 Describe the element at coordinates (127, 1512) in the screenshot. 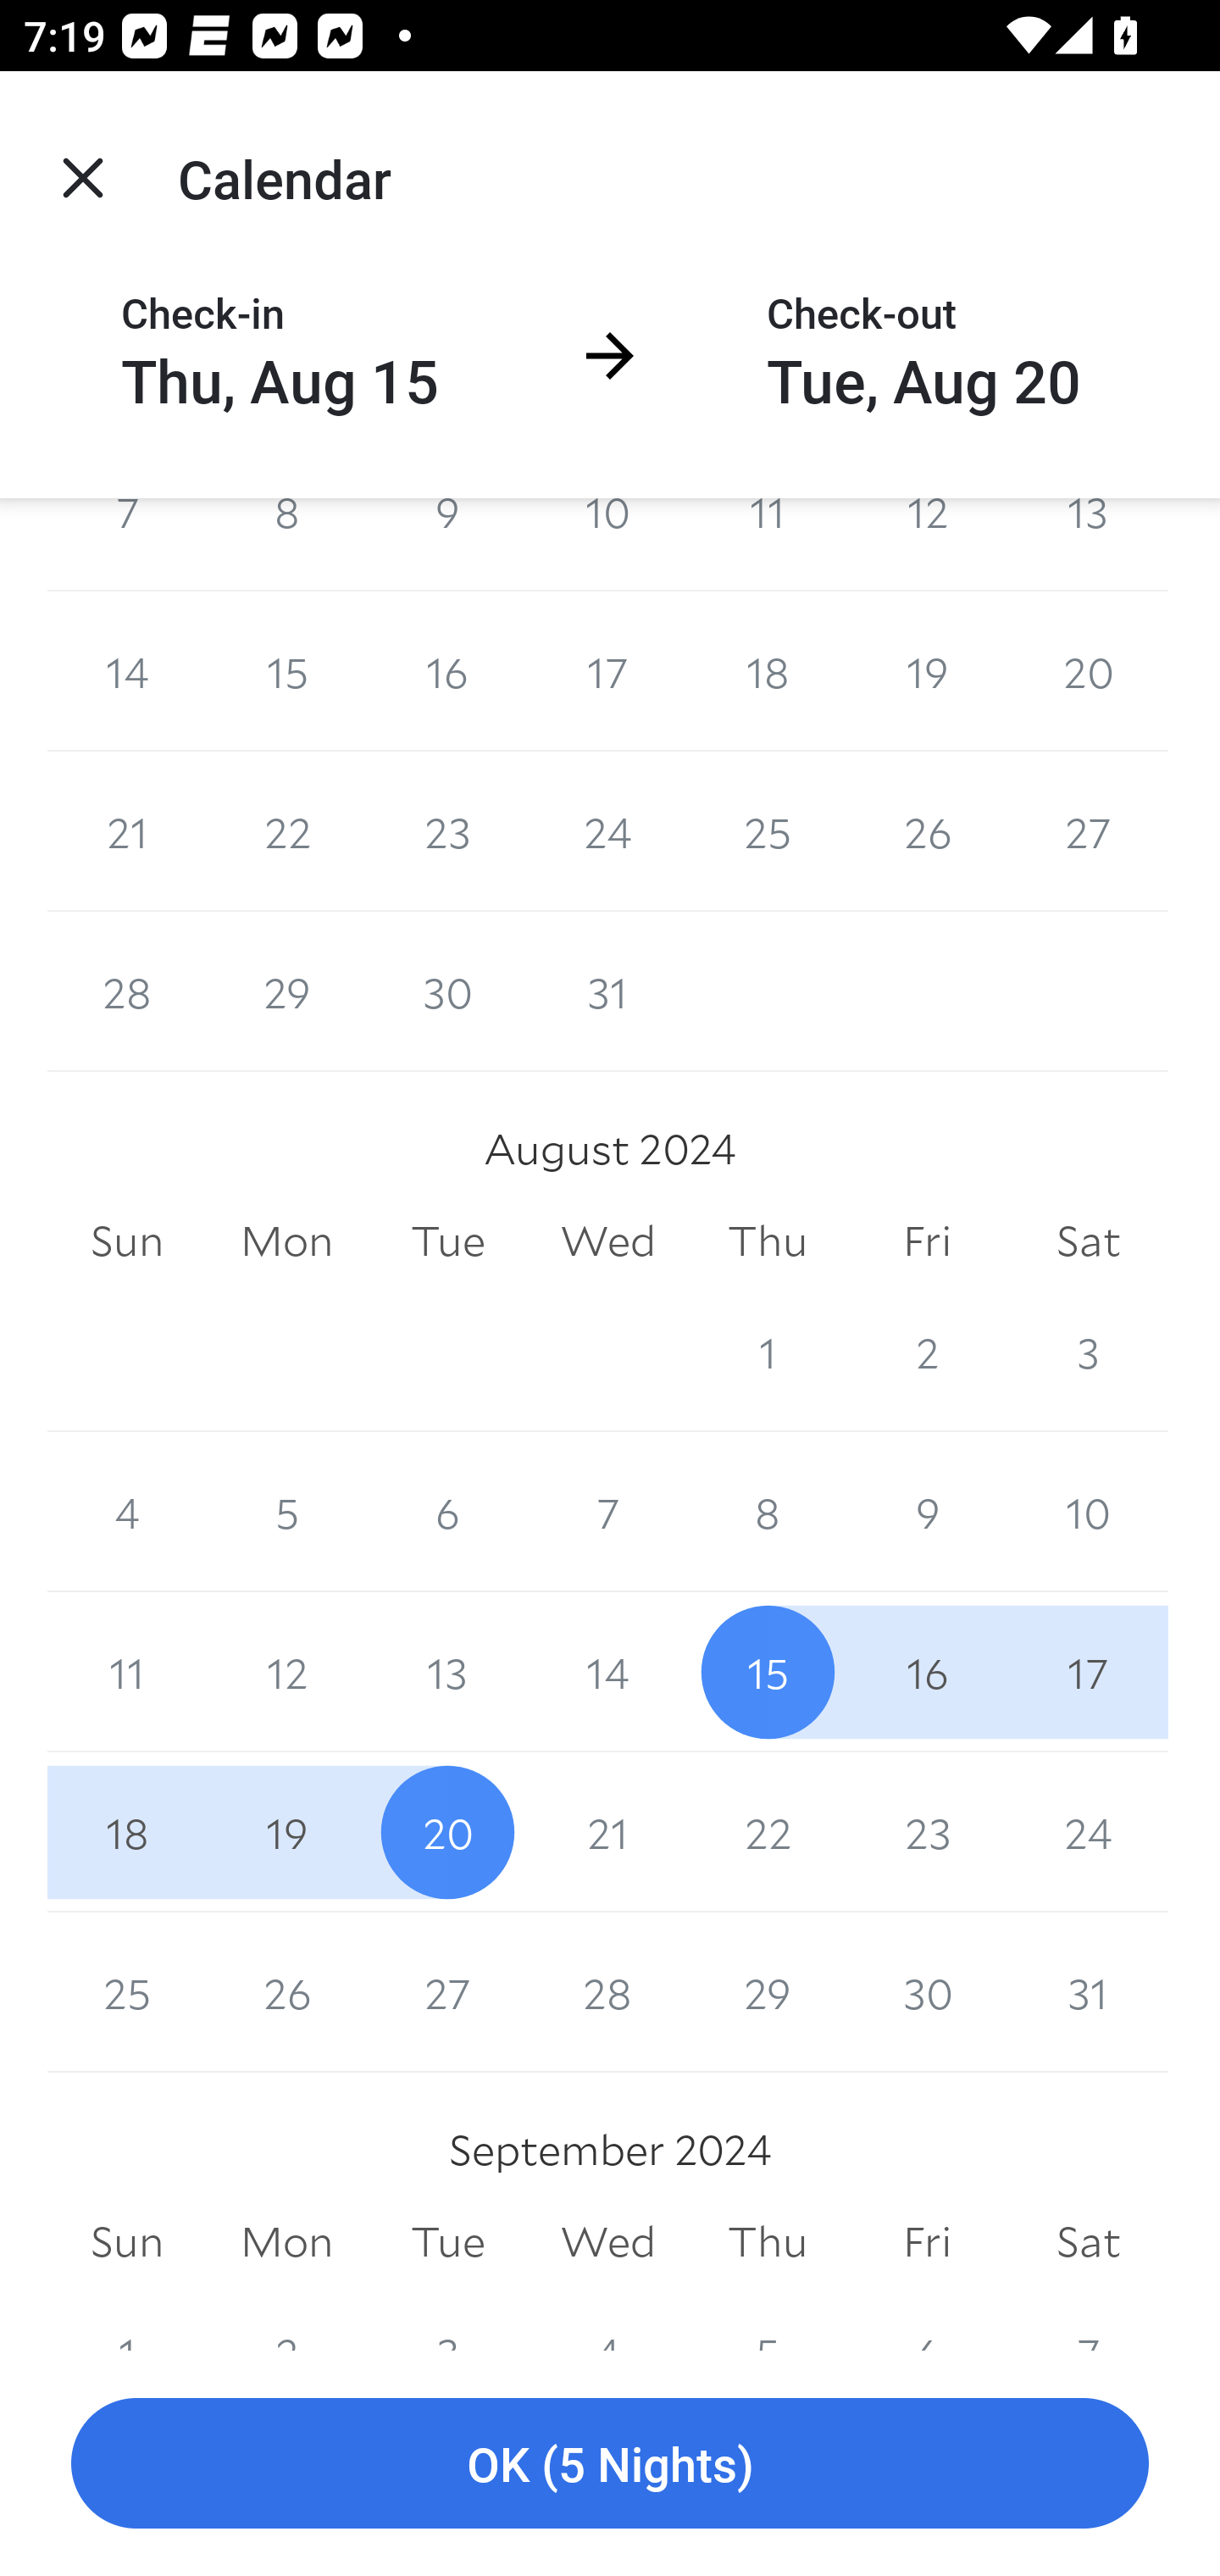

I see `4 4 August 2024` at that location.